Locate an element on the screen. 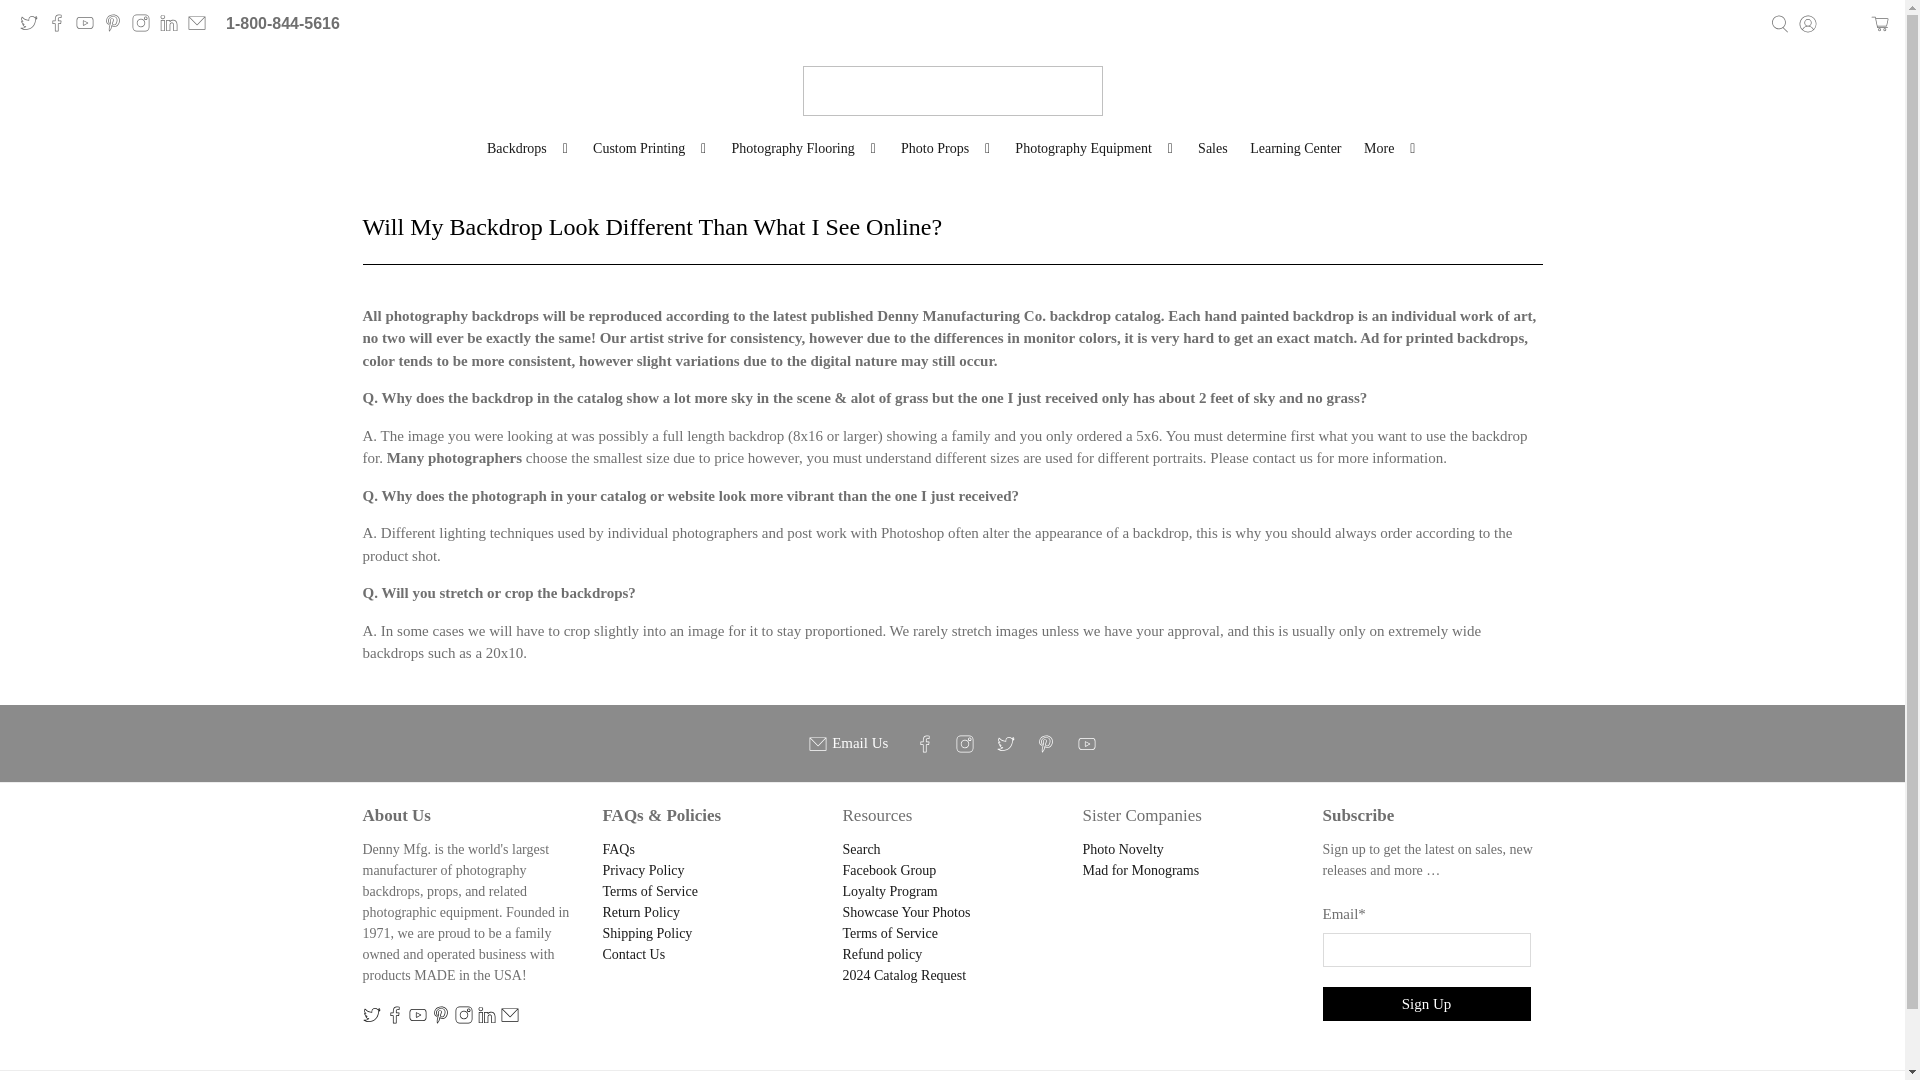 This screenshot has width=1920, height=1080. Denny Manufacturing on Pinterest is located at coordinates (118, 26).